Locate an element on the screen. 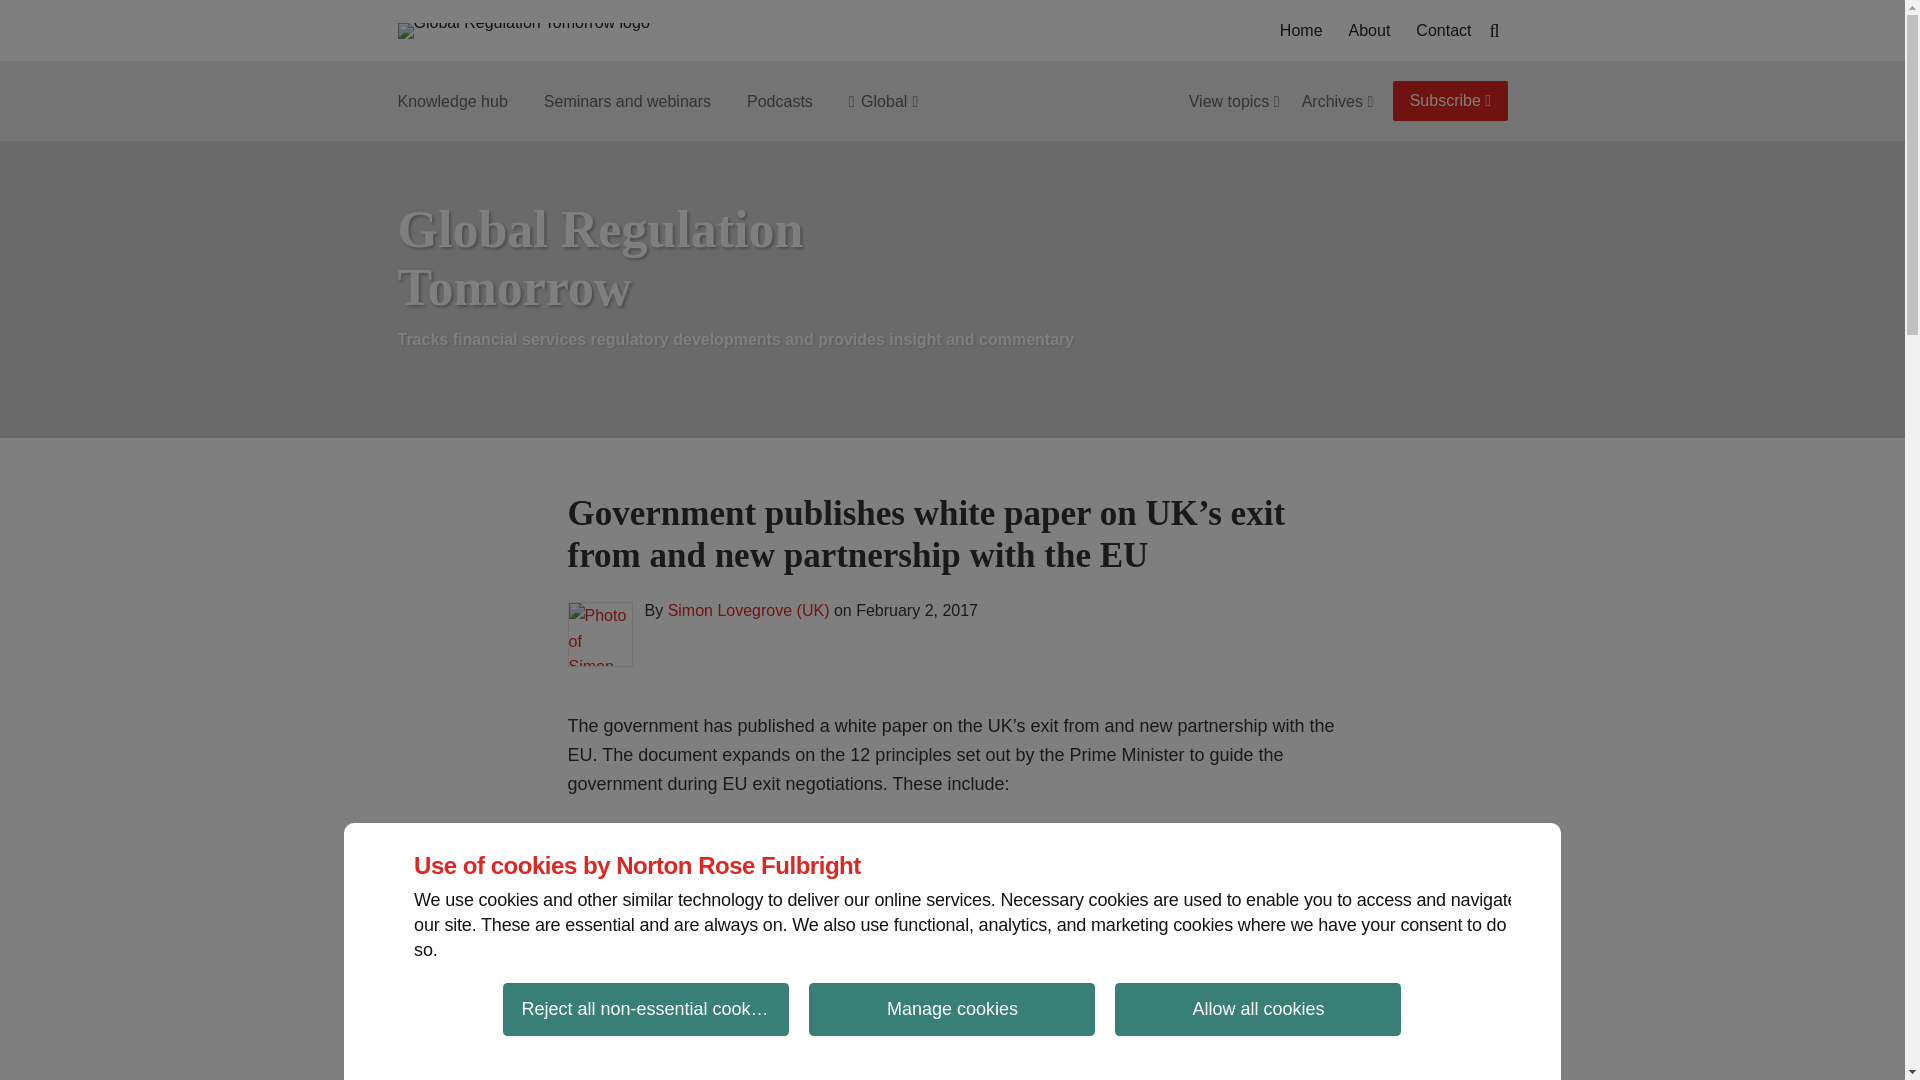 This screenshot has width=1920, height=1080. Contact is located at coordinates (1443, 31).